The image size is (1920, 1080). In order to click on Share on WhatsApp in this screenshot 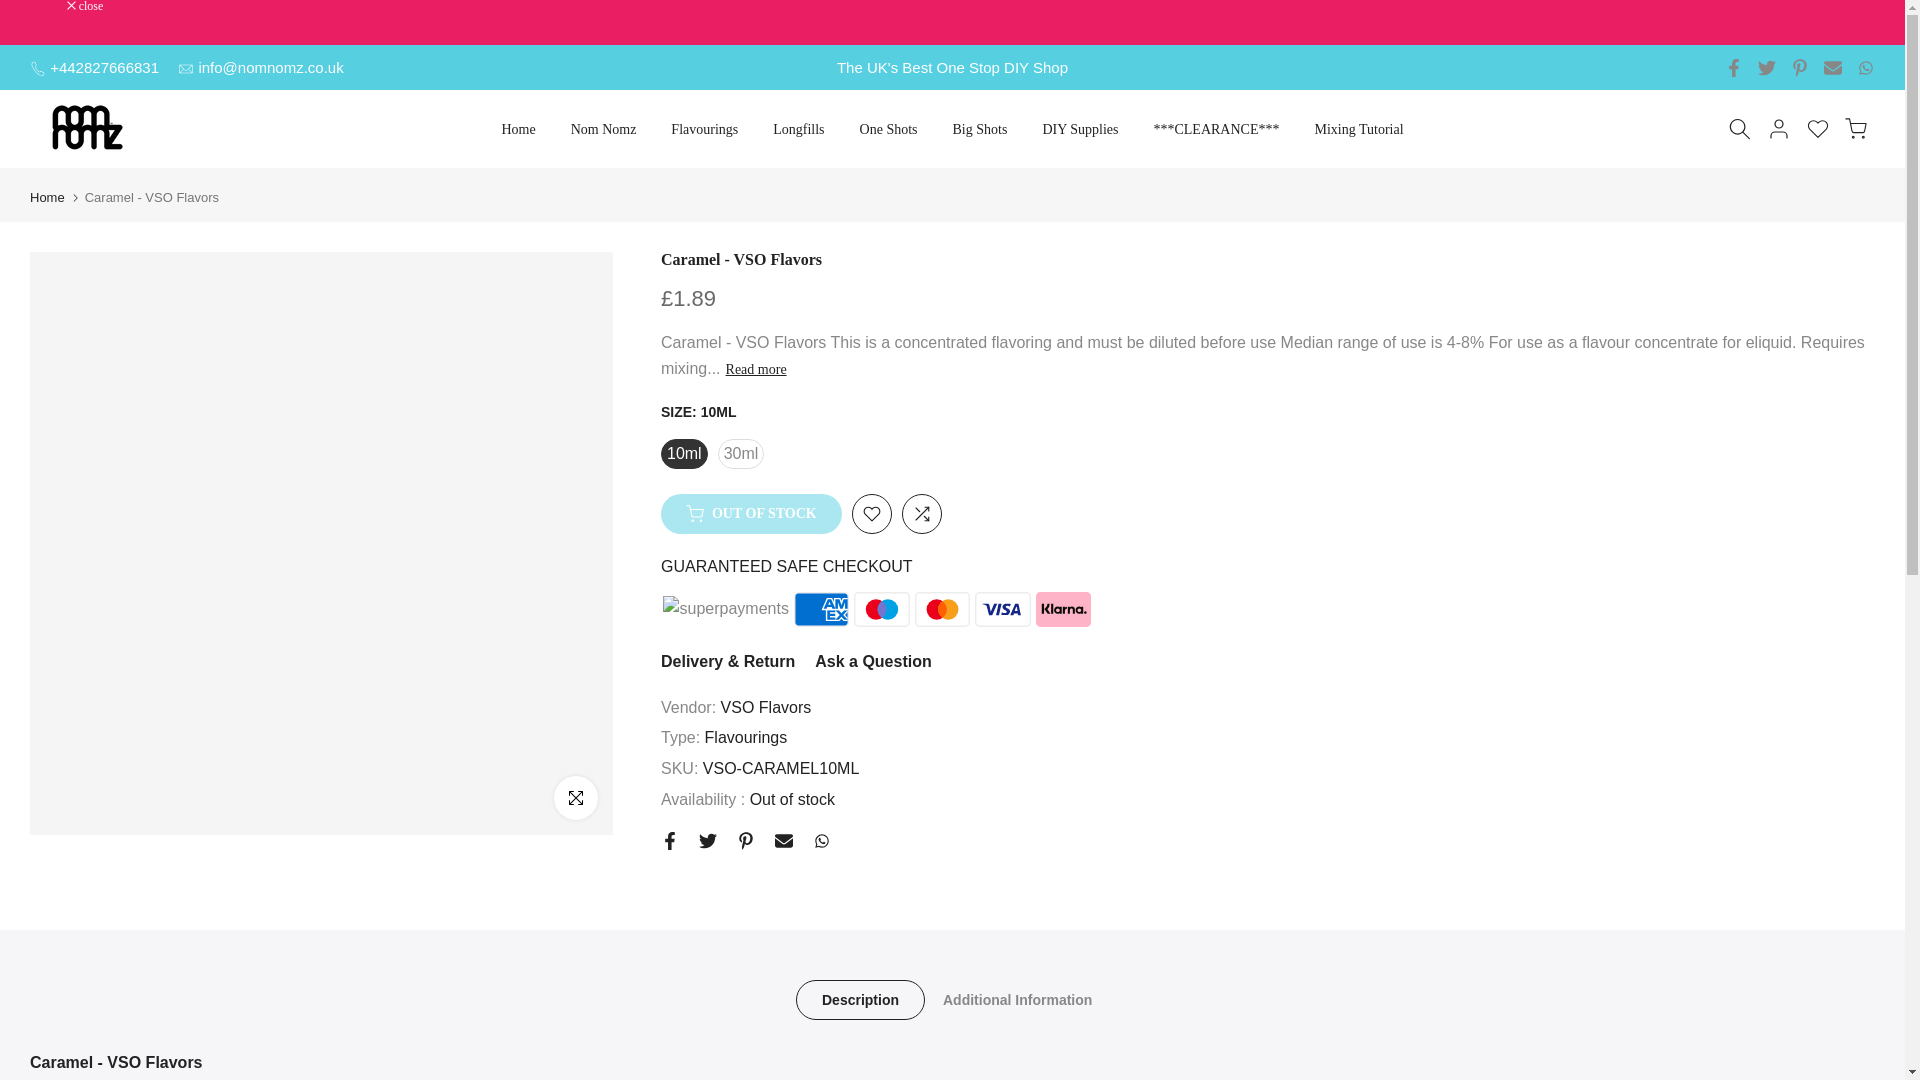, I will do `click(822, 840)`.